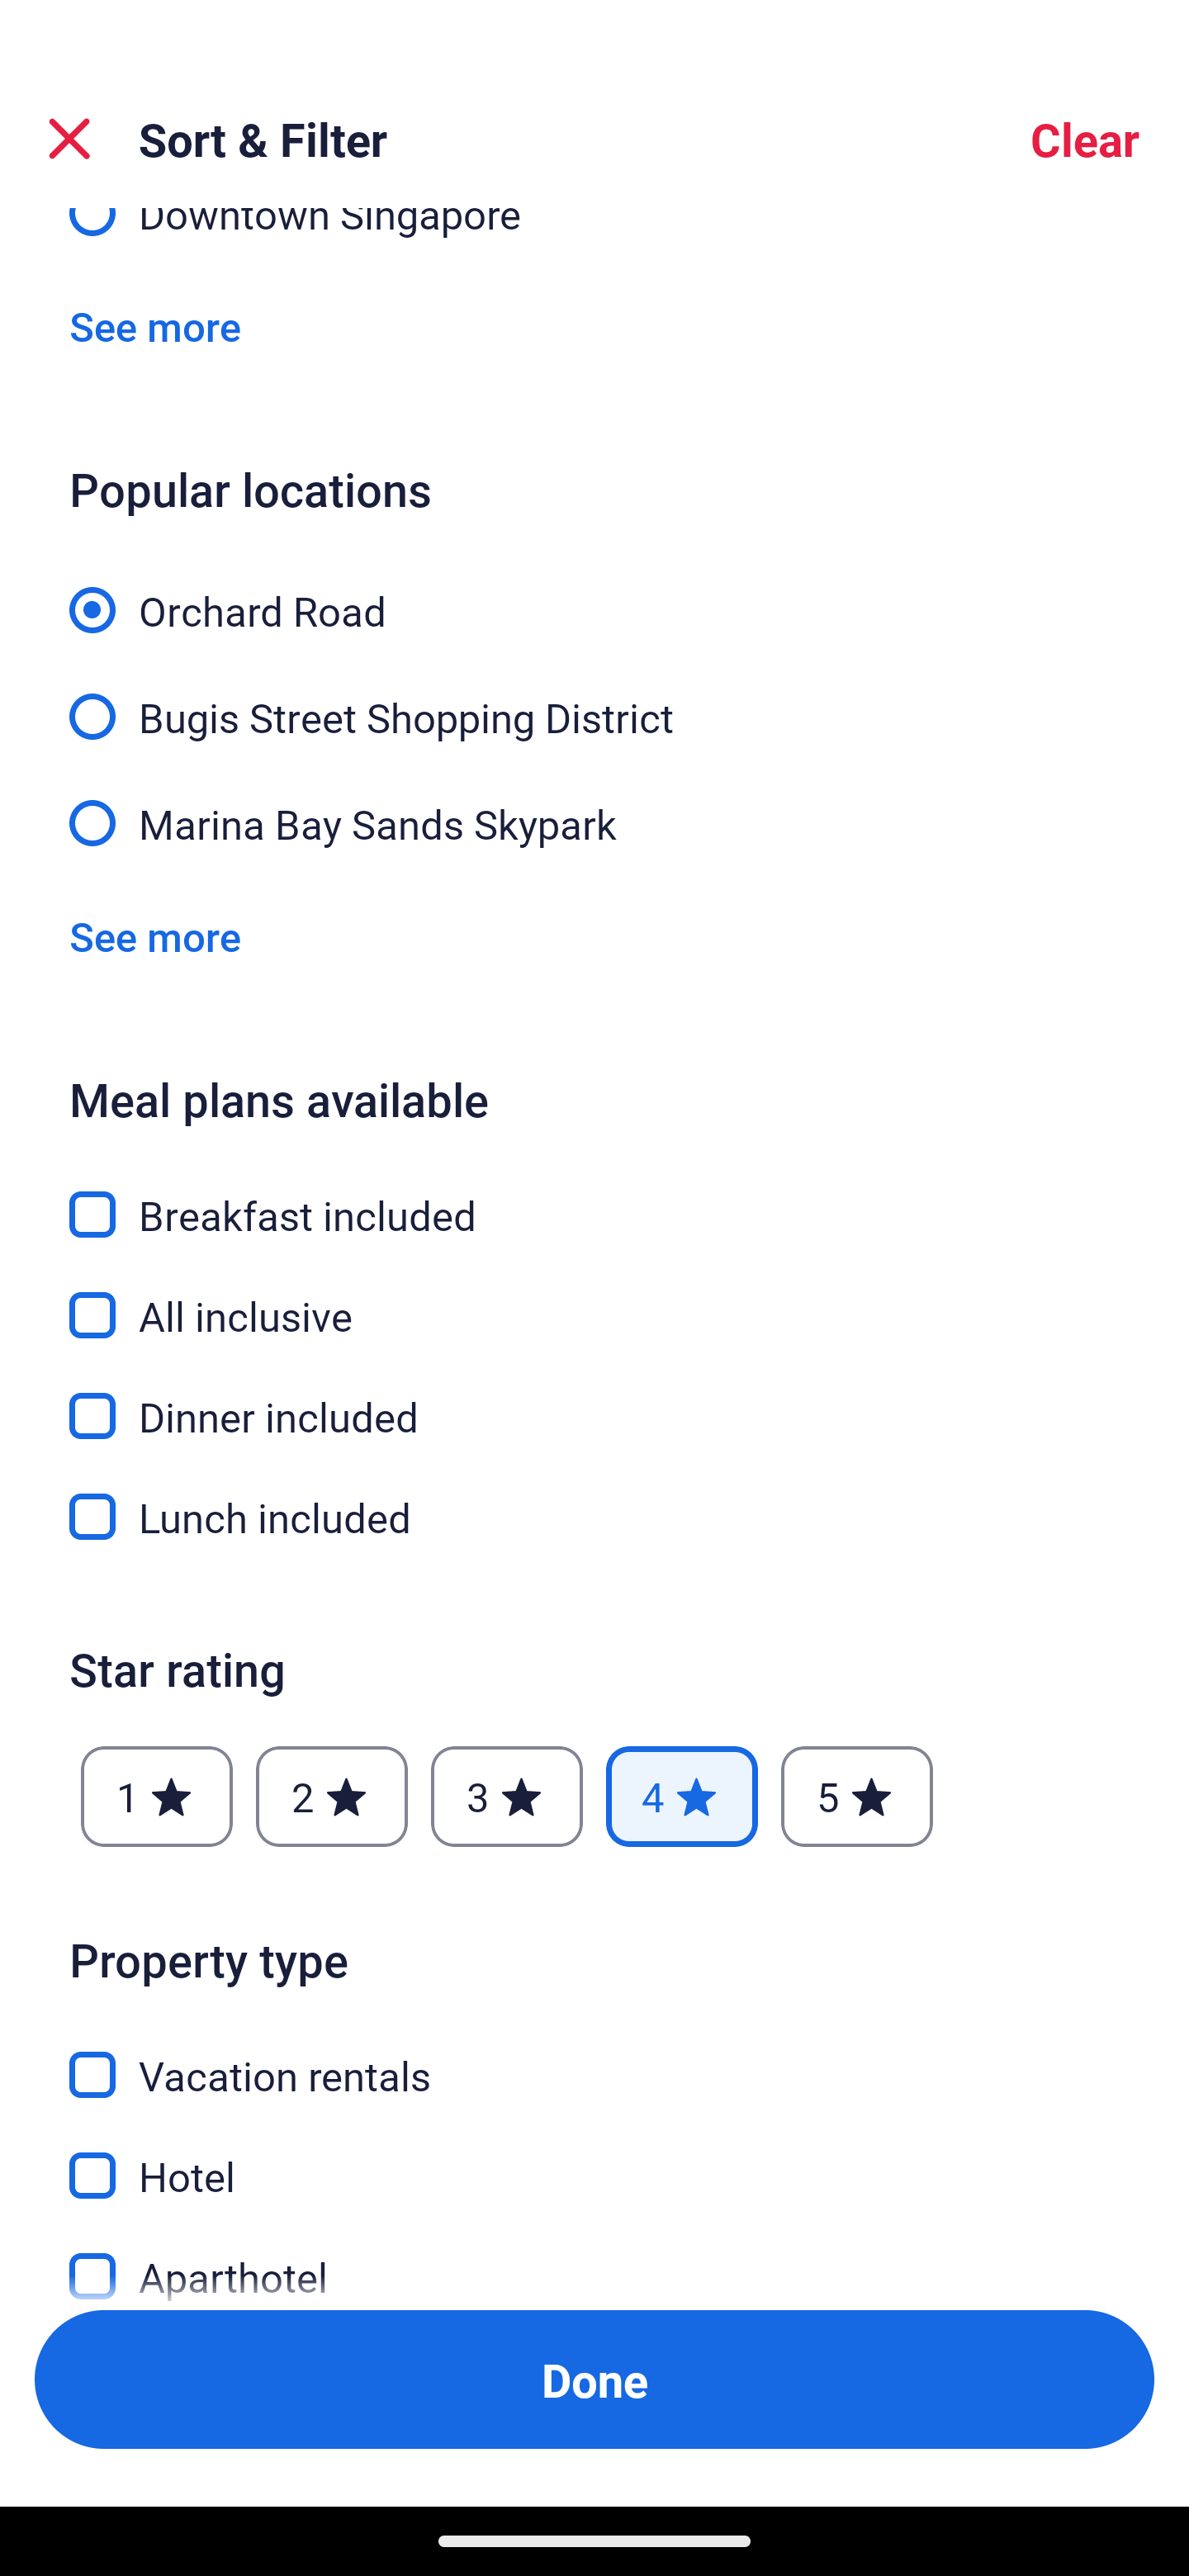 This screenshot has width=1189, height=2576. What do you see at coordinates (594, 1517) in the screenshot?
I see `Lunch included, Lunch included` at bounding box center [594, 1517].